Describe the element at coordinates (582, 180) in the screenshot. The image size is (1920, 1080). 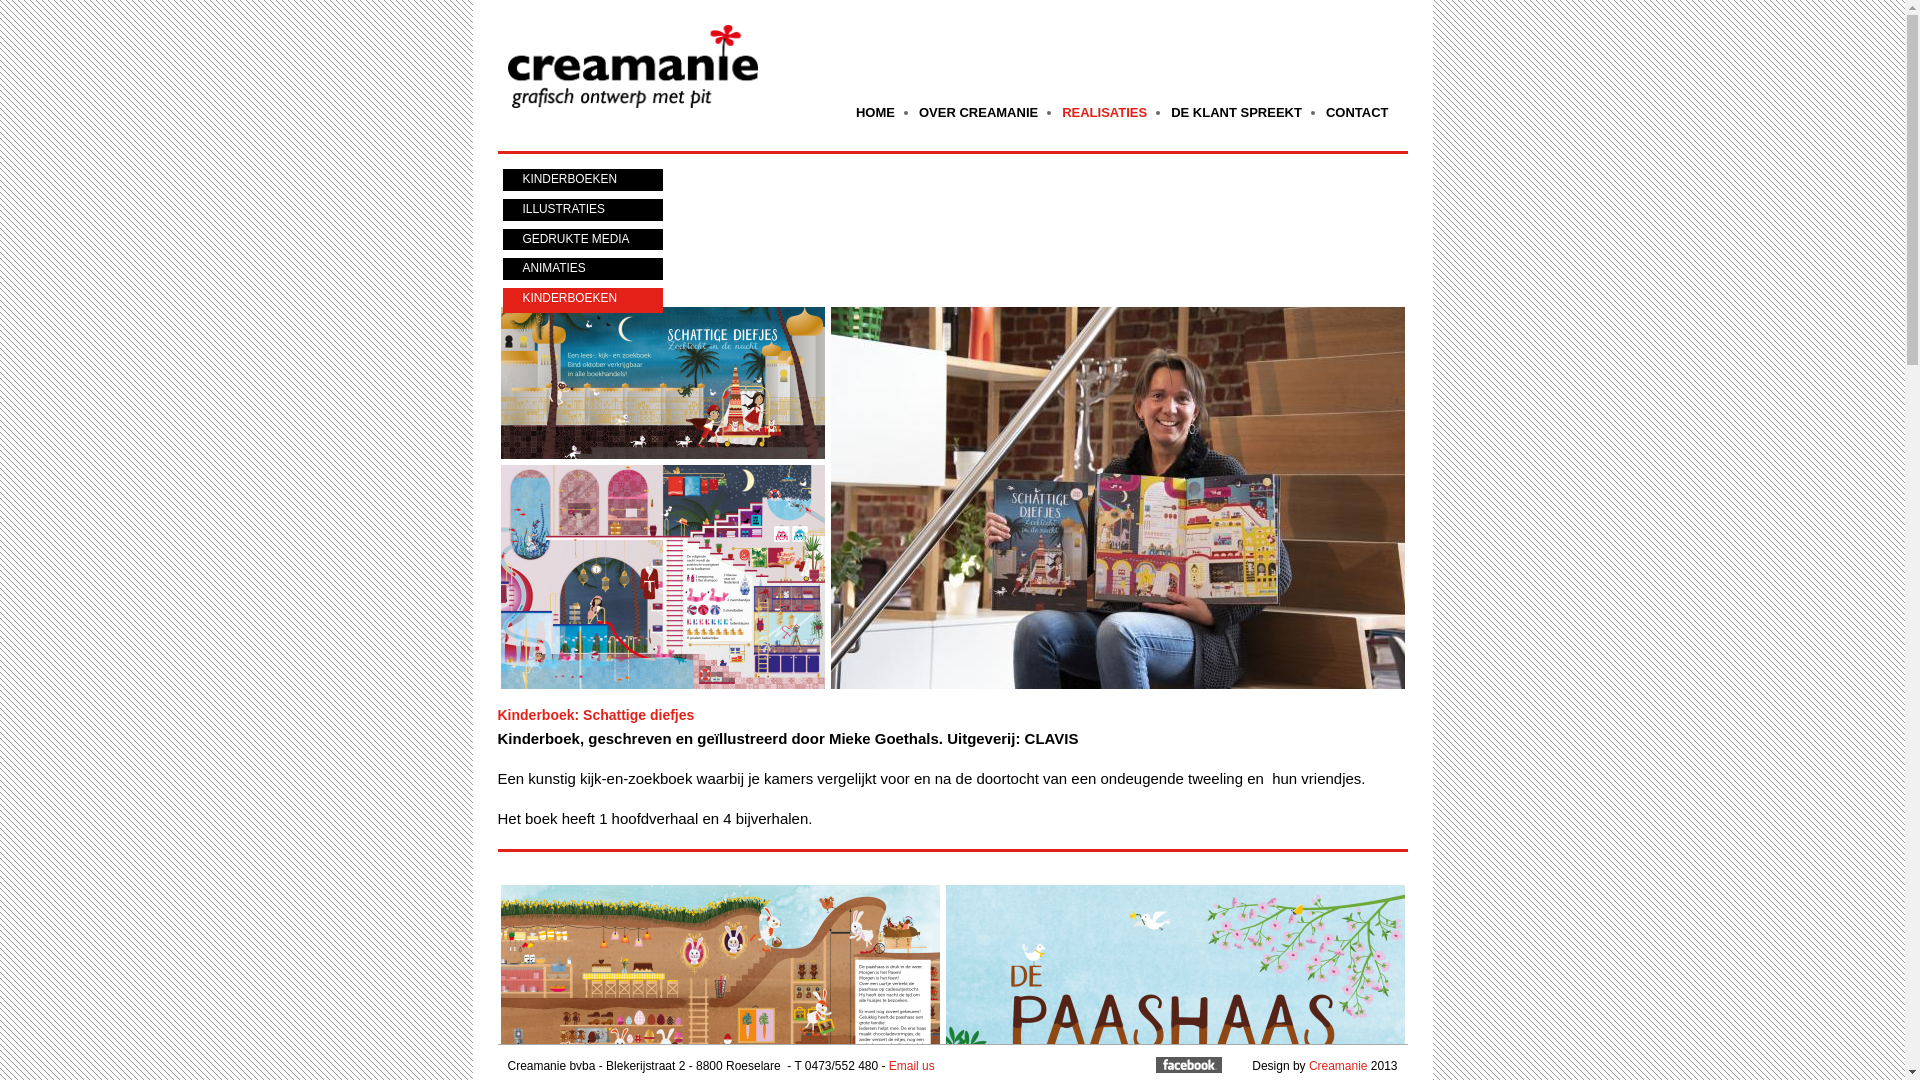
I see `KINDERBOEKEN` at that location.